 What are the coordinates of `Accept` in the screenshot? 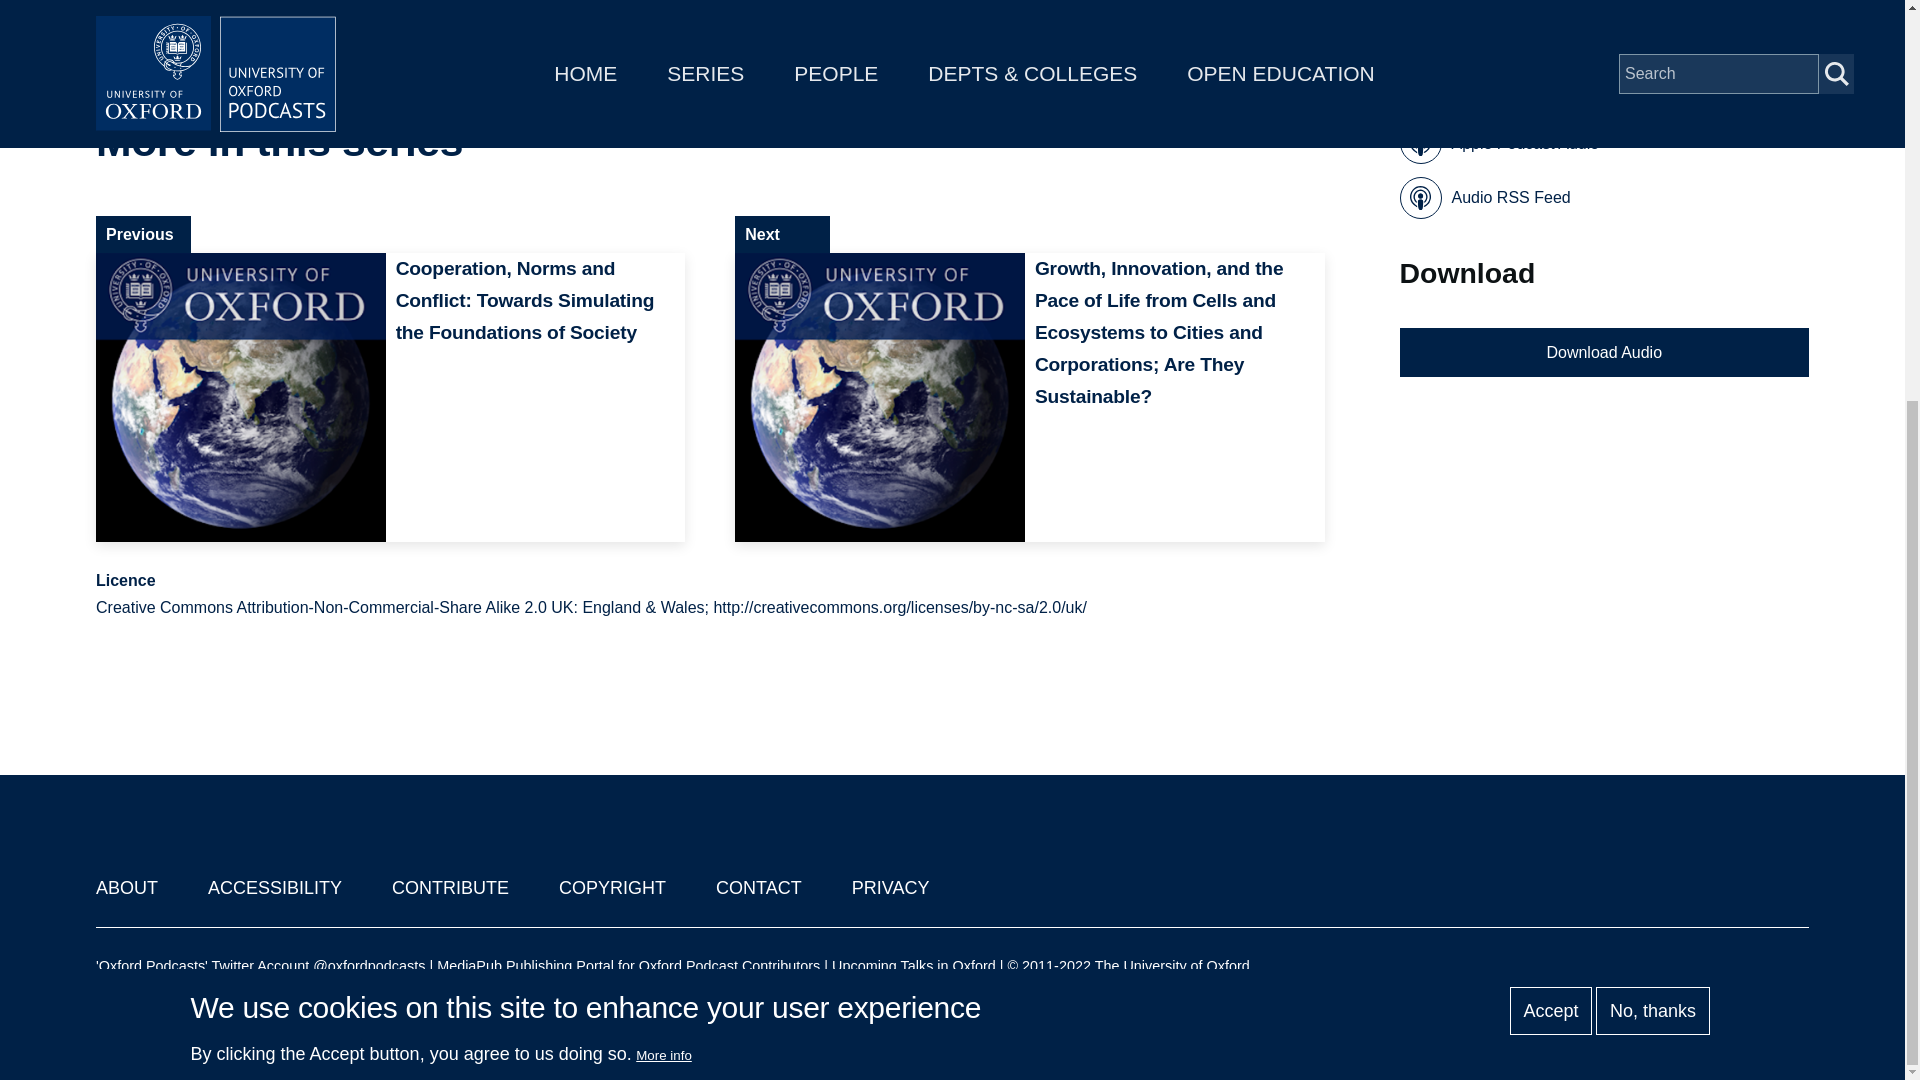 It's located at (1550, 382).